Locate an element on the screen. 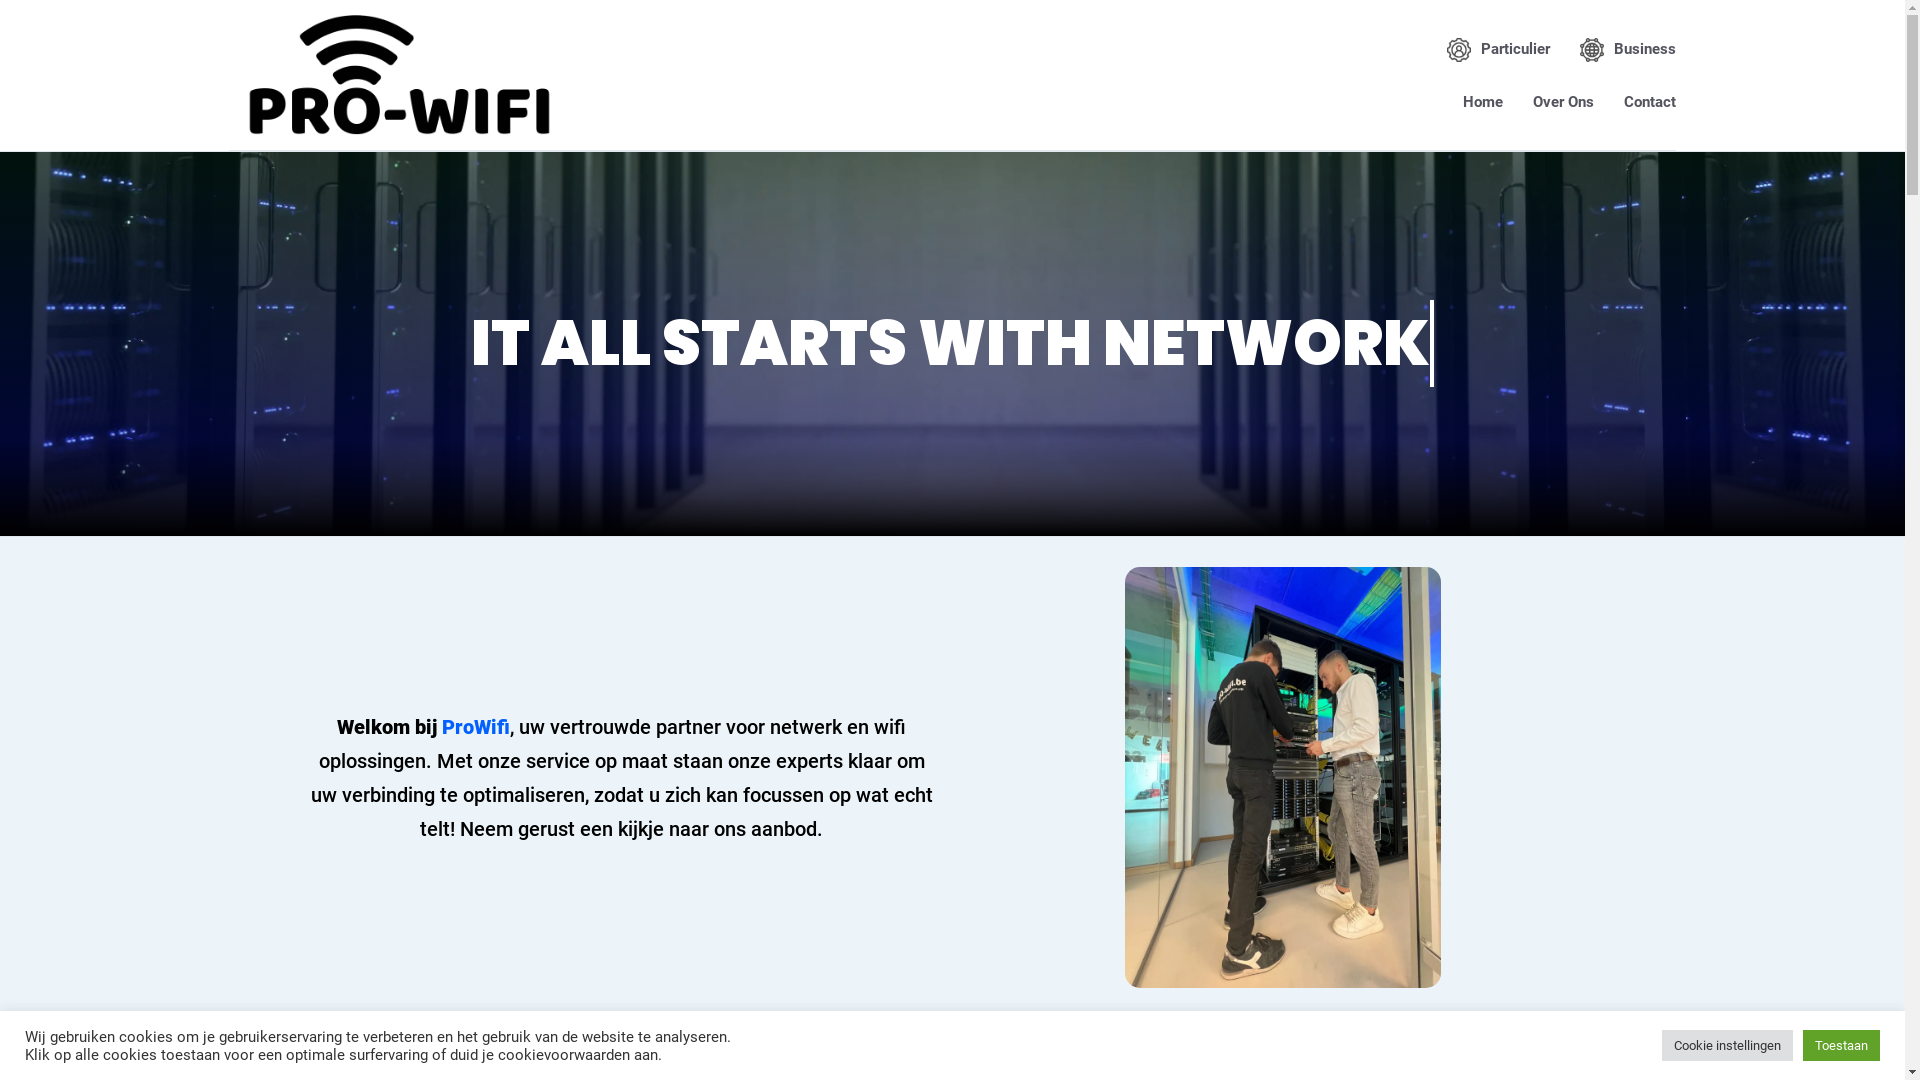 The image size is (1920, 1080). Contact is located at coordinates (1650, 102).